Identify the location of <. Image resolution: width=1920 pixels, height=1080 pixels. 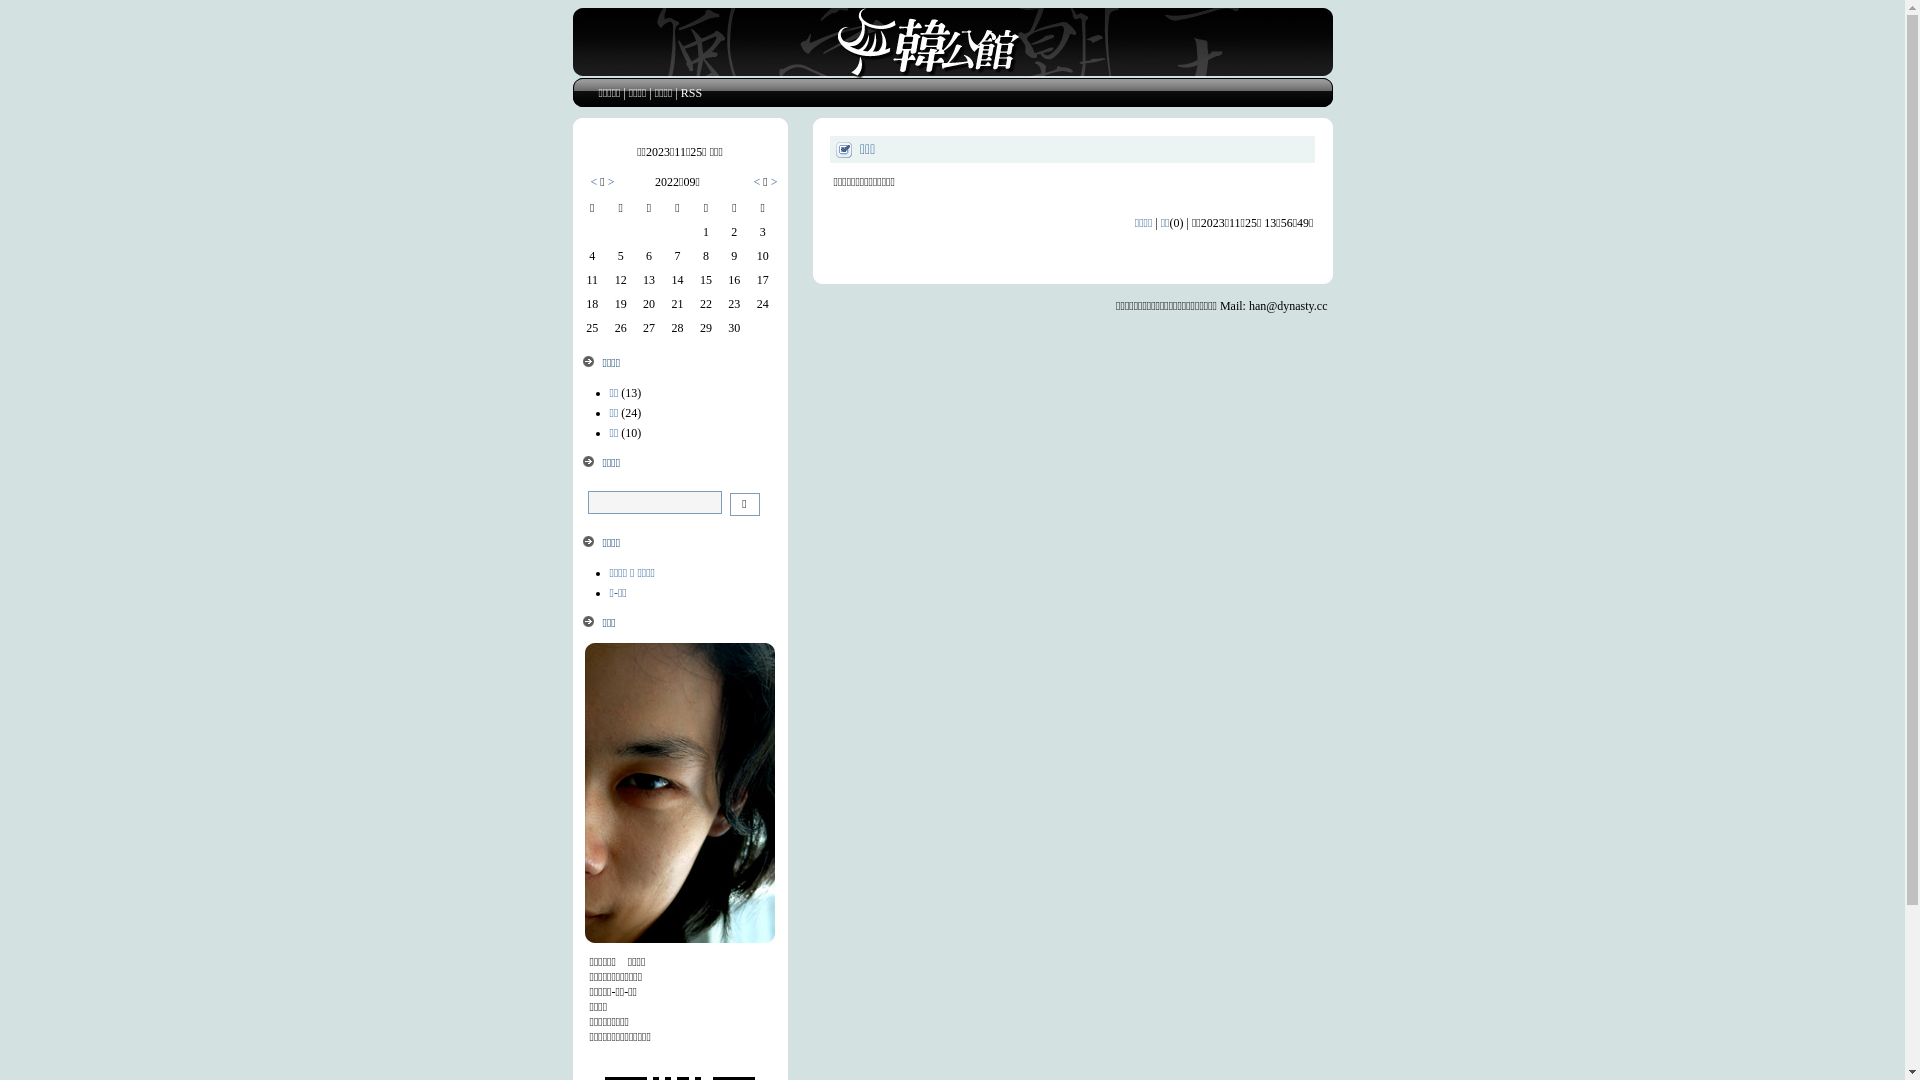
(594, 182).